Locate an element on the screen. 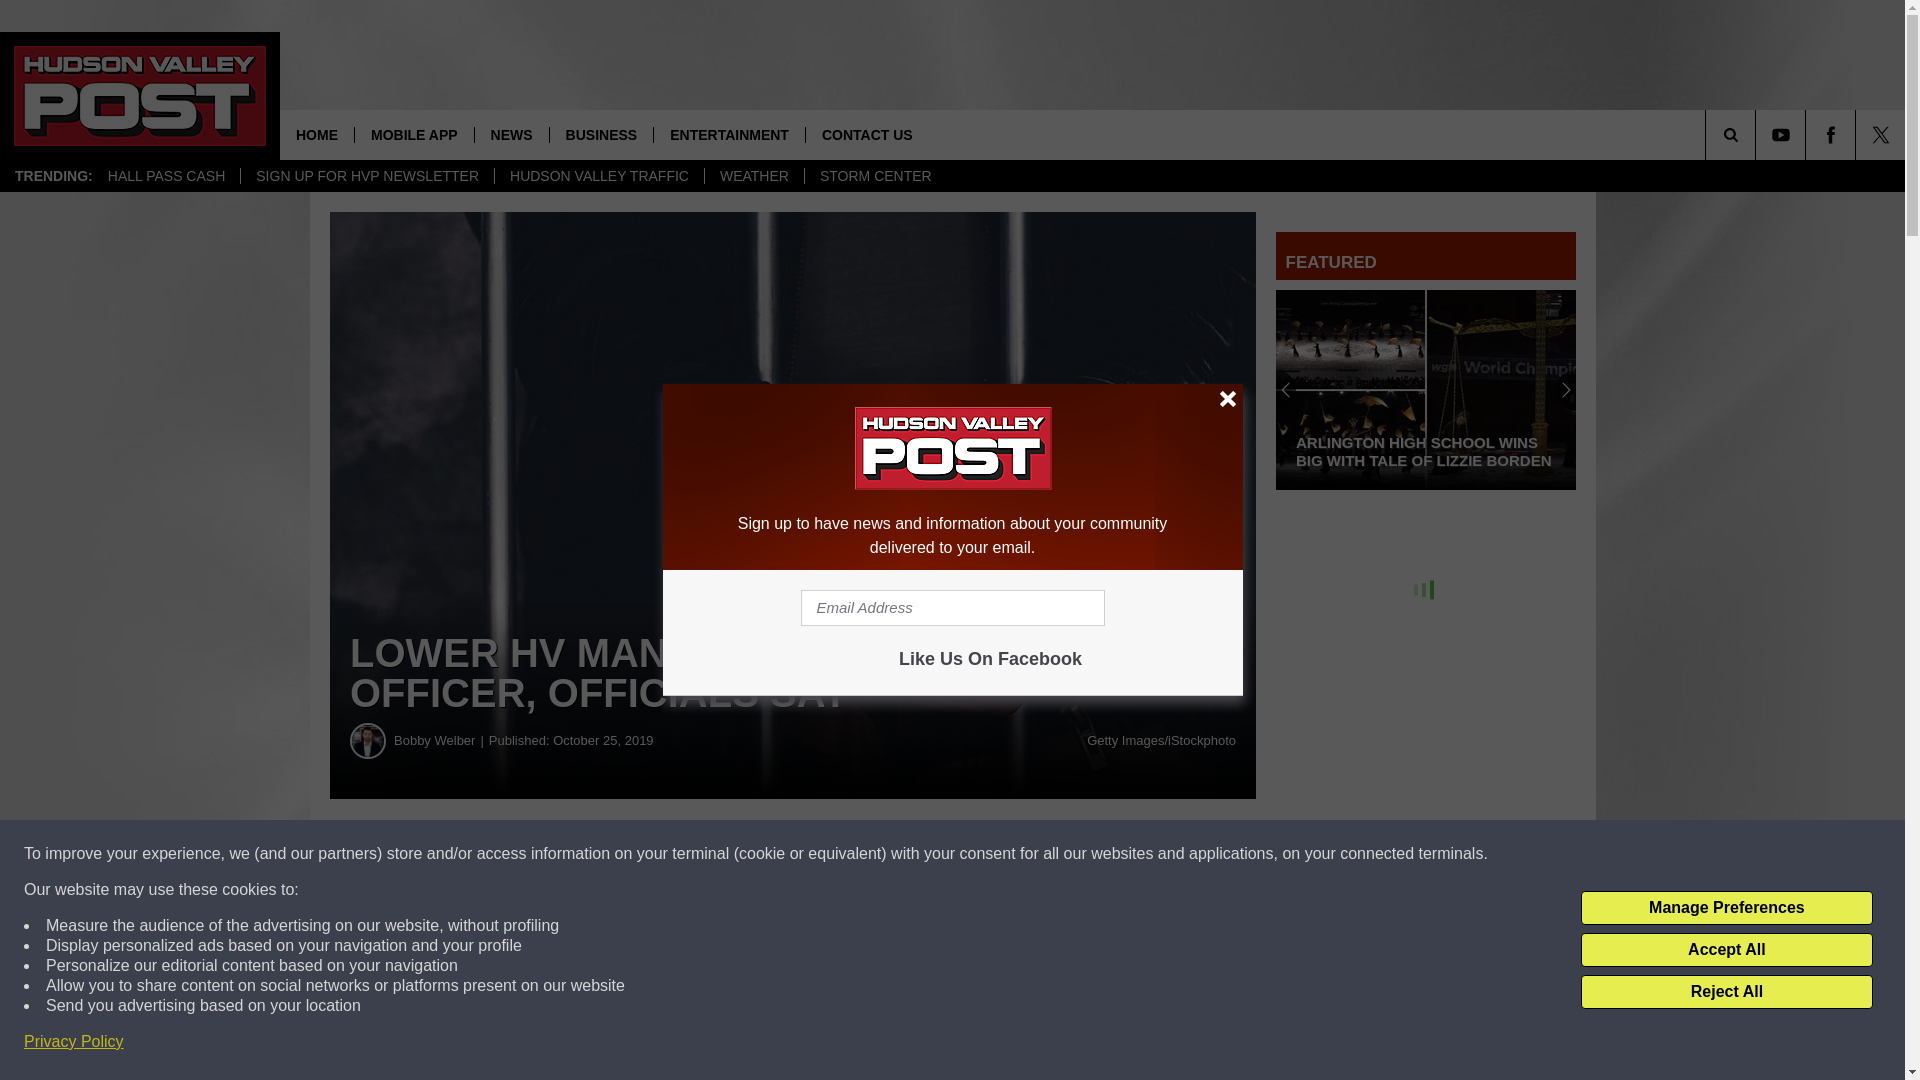 The height and width of the screenshot is (1080, 1920). STORM CENTER is located at coordinates (875, 176).